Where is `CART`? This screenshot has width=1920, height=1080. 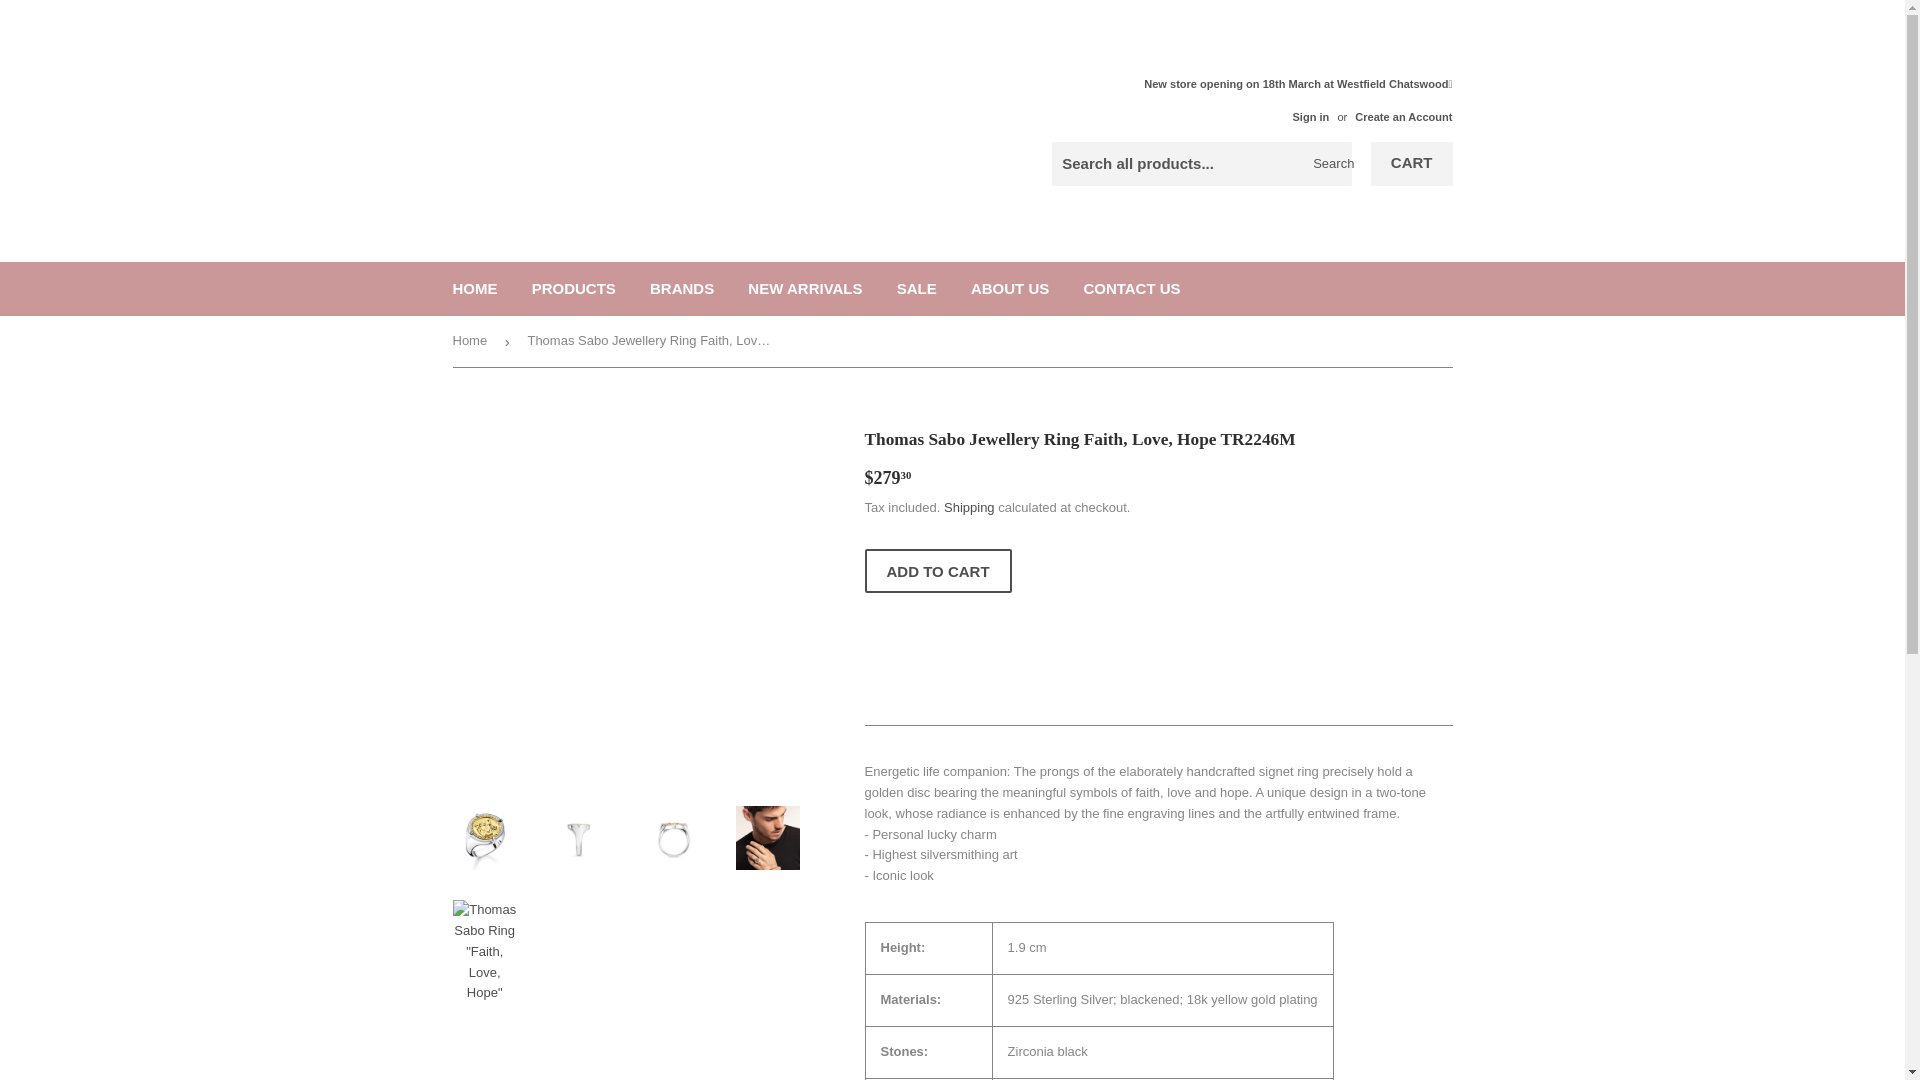 CART is located at coordinates (1412, 163).